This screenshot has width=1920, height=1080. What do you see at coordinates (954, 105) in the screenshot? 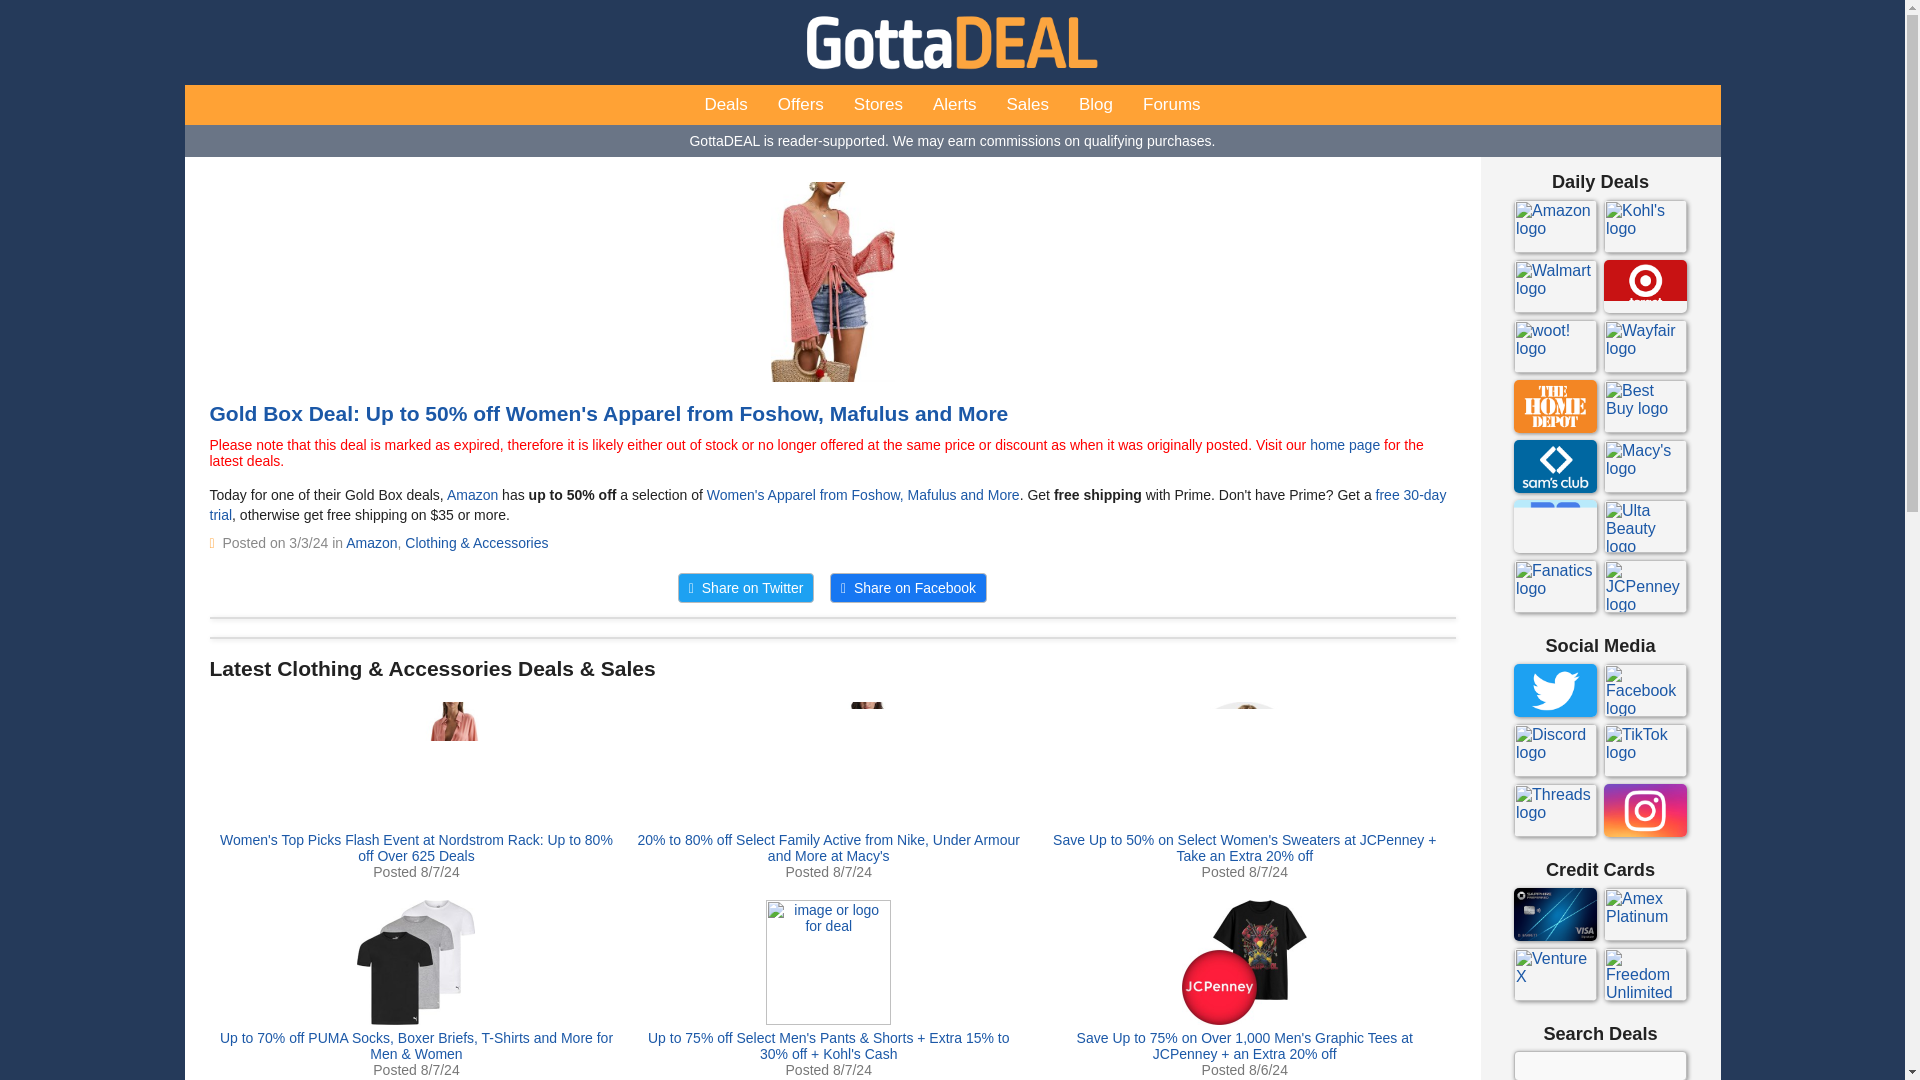
I see `Alerts` at bounding box center [954, 105].